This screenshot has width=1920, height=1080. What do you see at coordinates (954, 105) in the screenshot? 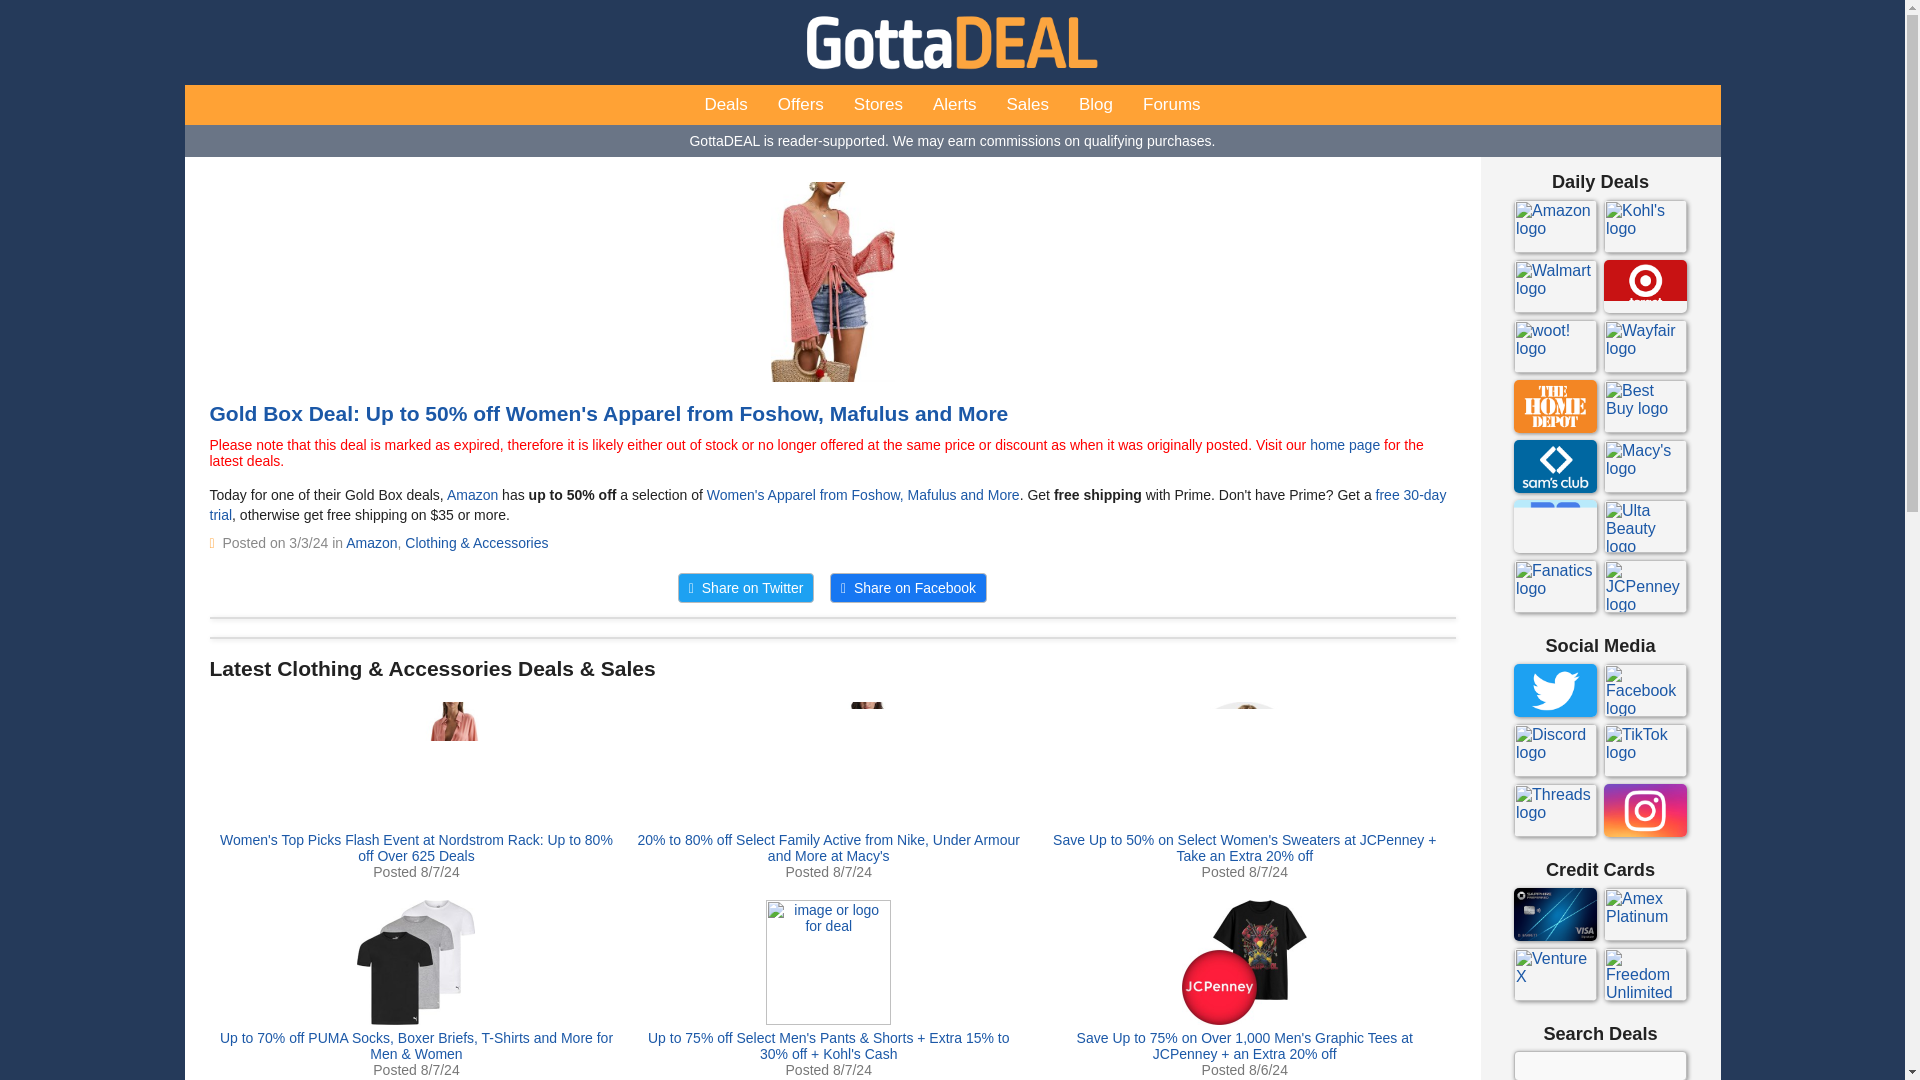
I see `Alerts` at bounding box center [954, 105].